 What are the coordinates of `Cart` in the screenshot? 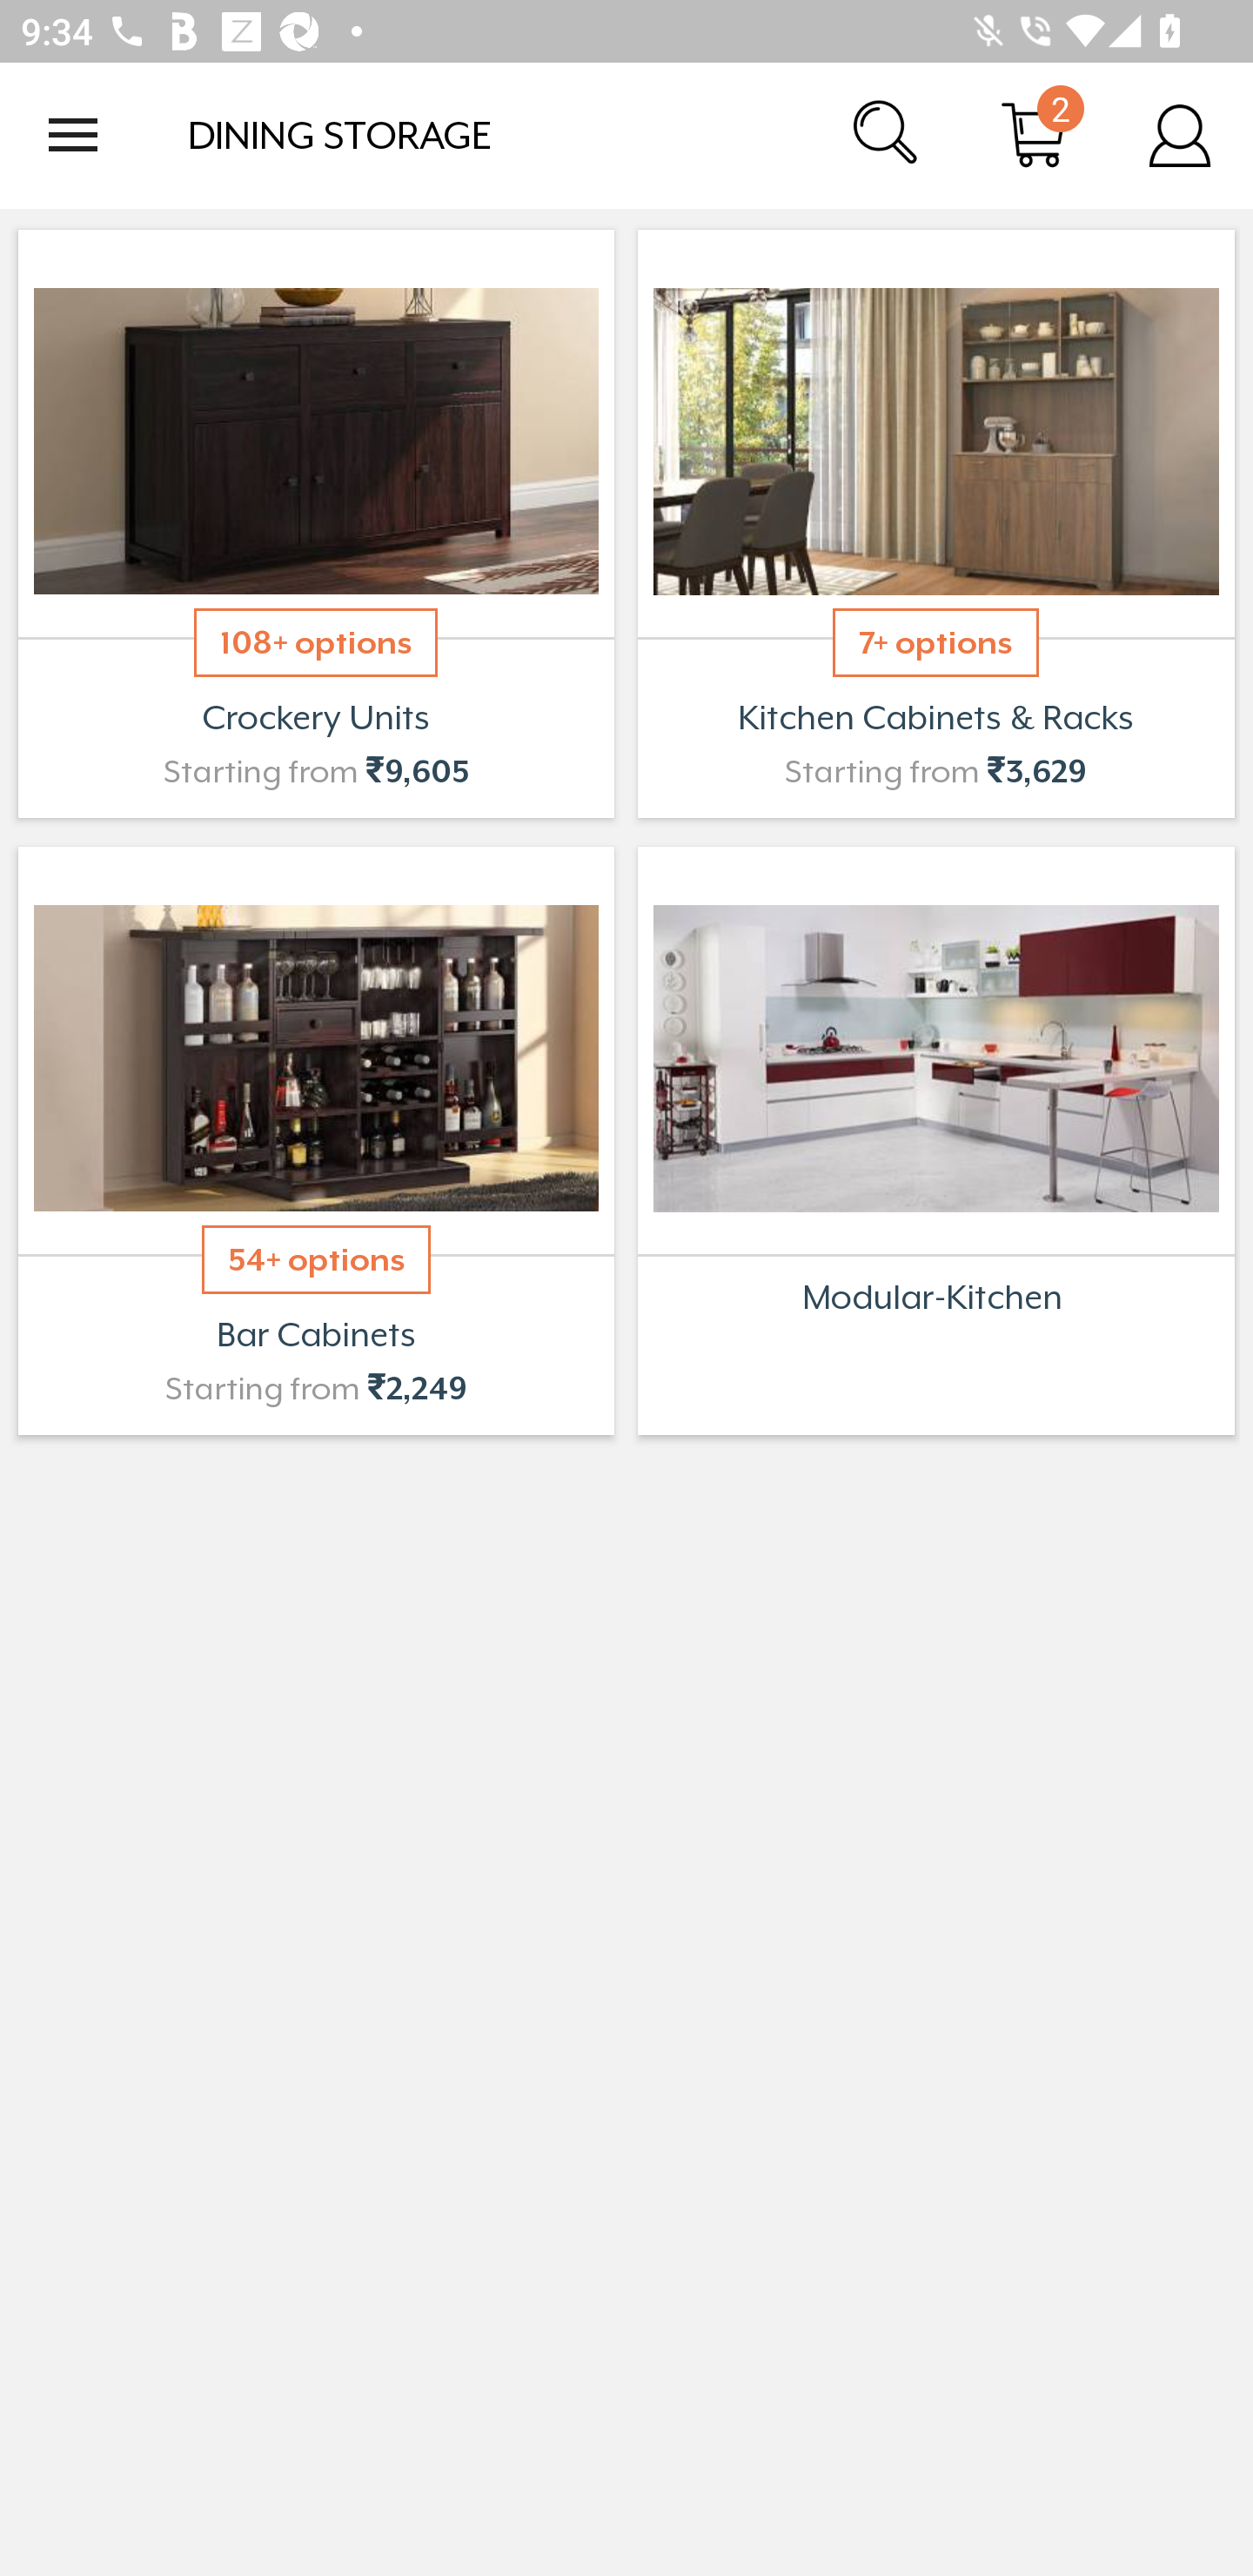 It's located at (1034, 134).